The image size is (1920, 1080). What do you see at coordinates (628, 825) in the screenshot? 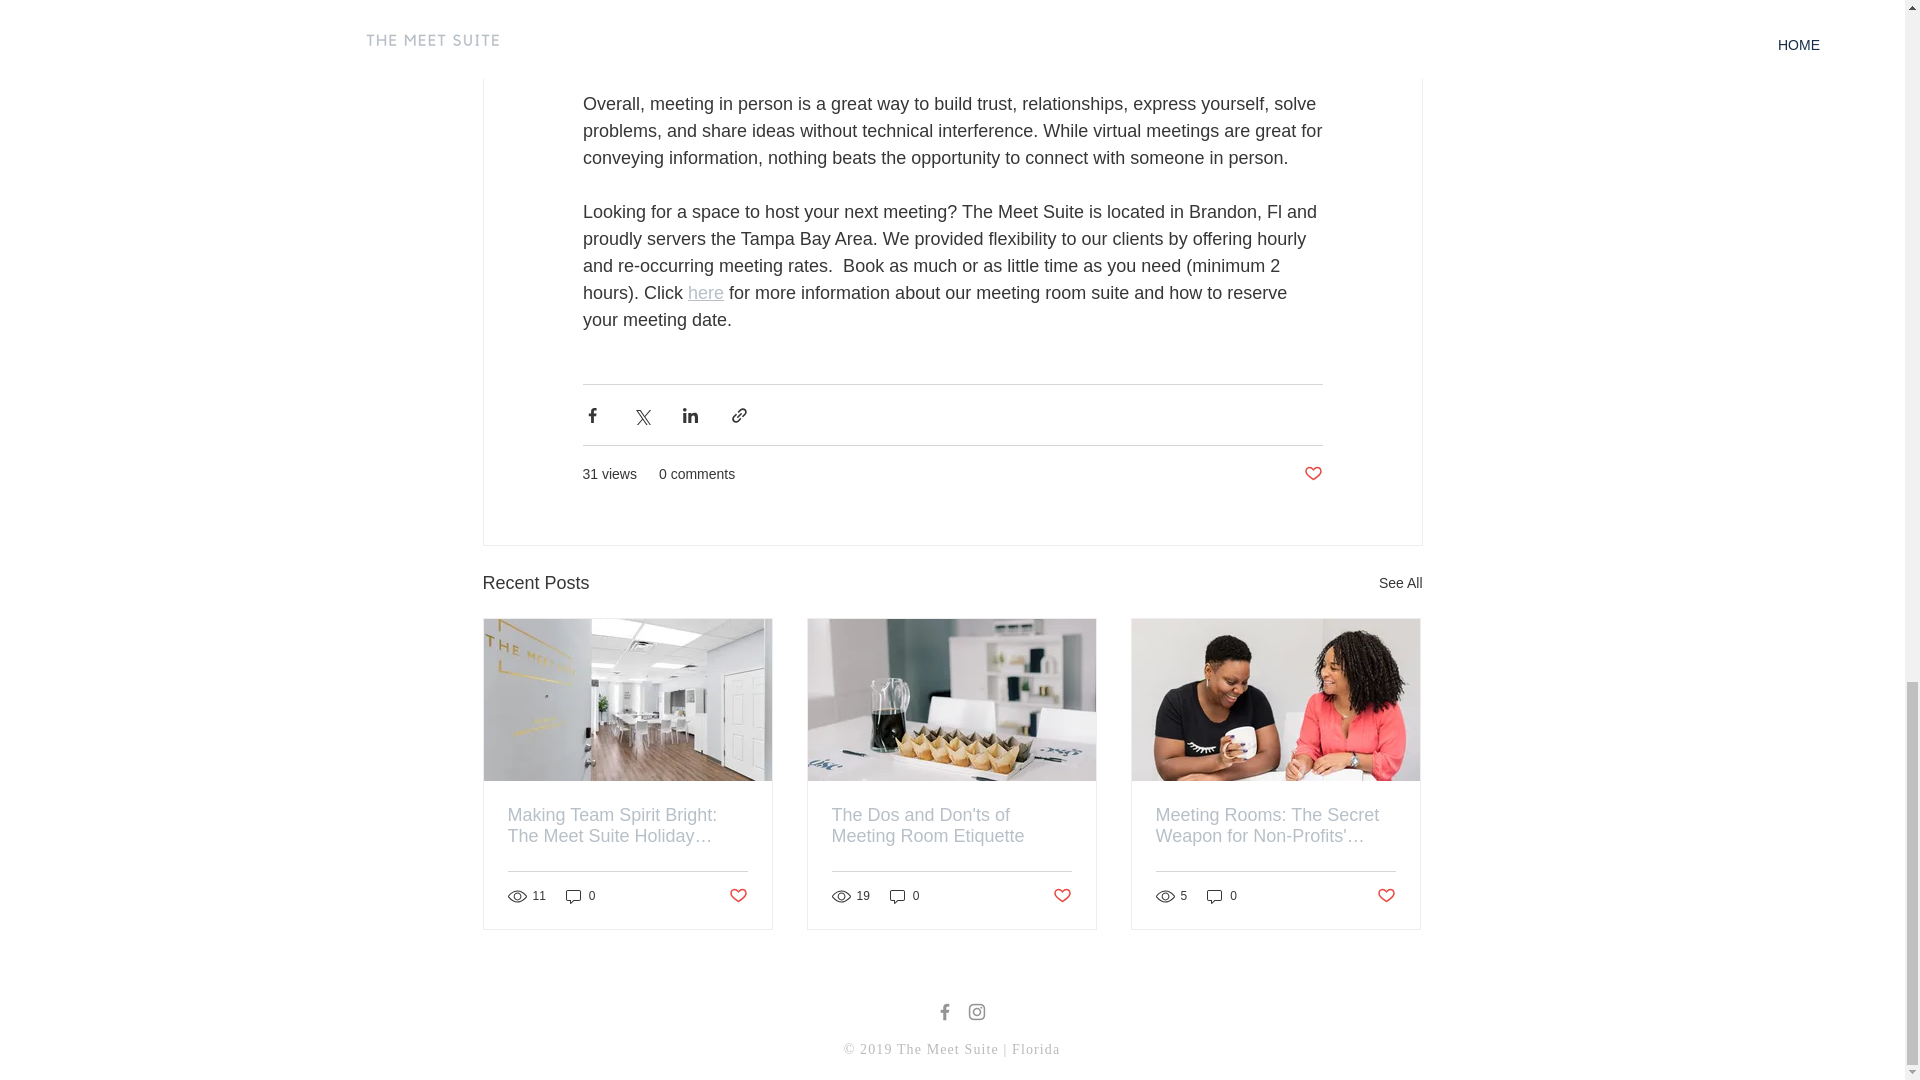
I see `Making Team Spirit Bright: The Meet Suite Holiday Gatherings` at bounding box center [628, 825].